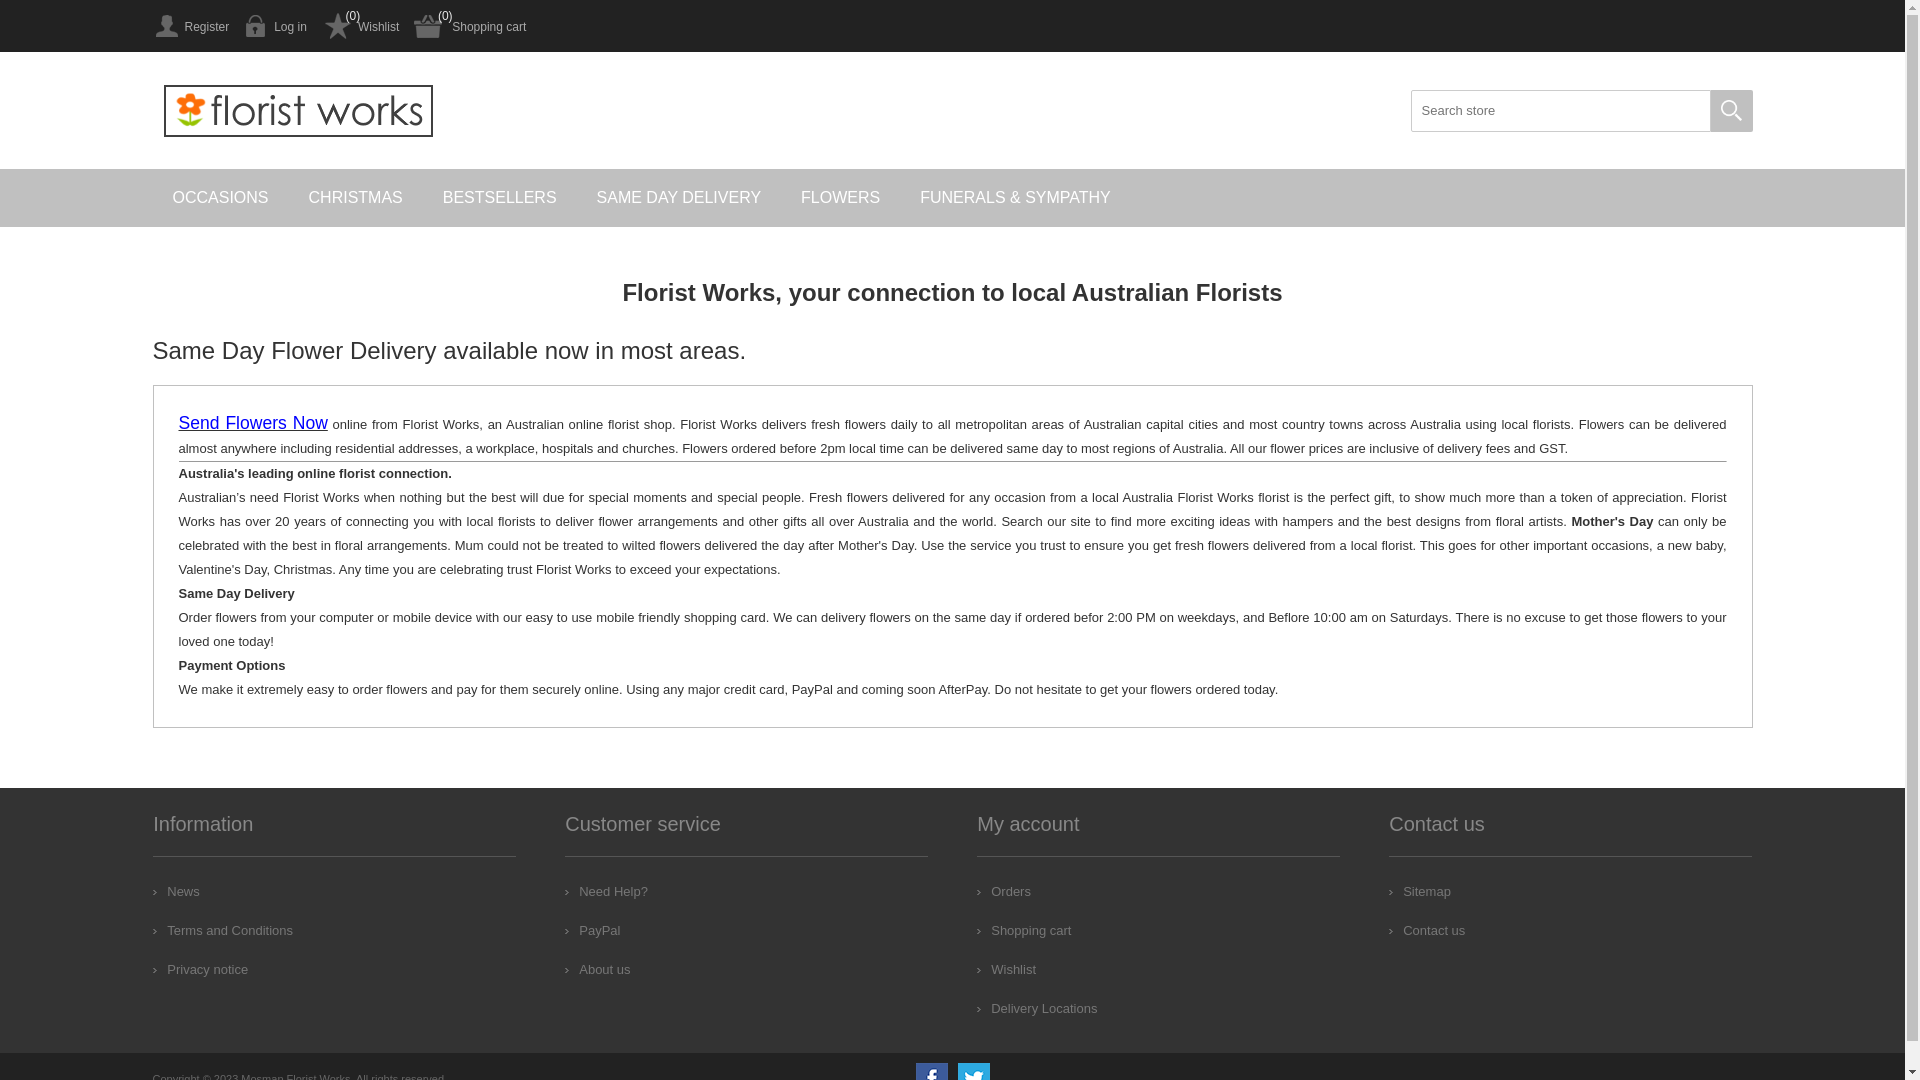 This screenshot has width=1920, height=1080. What do you see at coordinates (1037, 1008) in the screenshot?
I see `Delivery Locations` at bounding box center [1037, 1008].